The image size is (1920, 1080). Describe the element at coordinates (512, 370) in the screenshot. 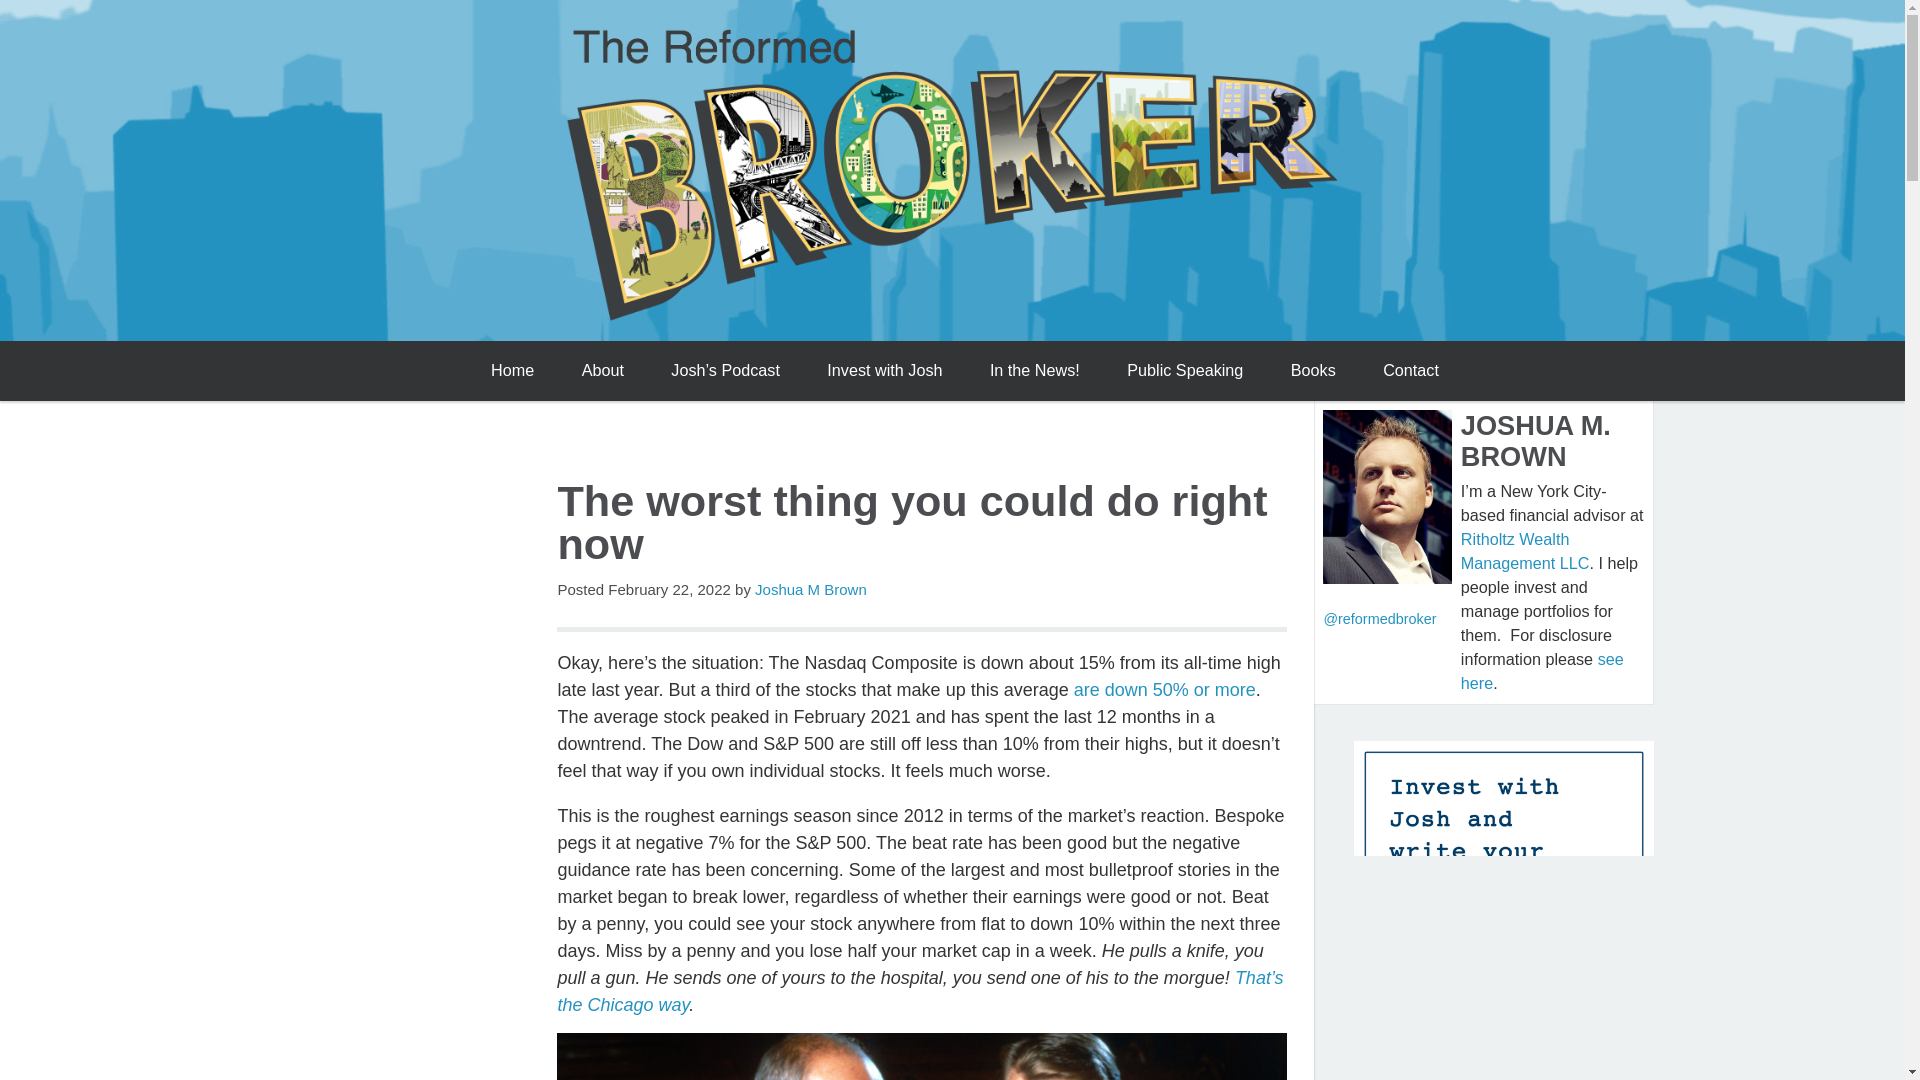

I see `Home` at that location.